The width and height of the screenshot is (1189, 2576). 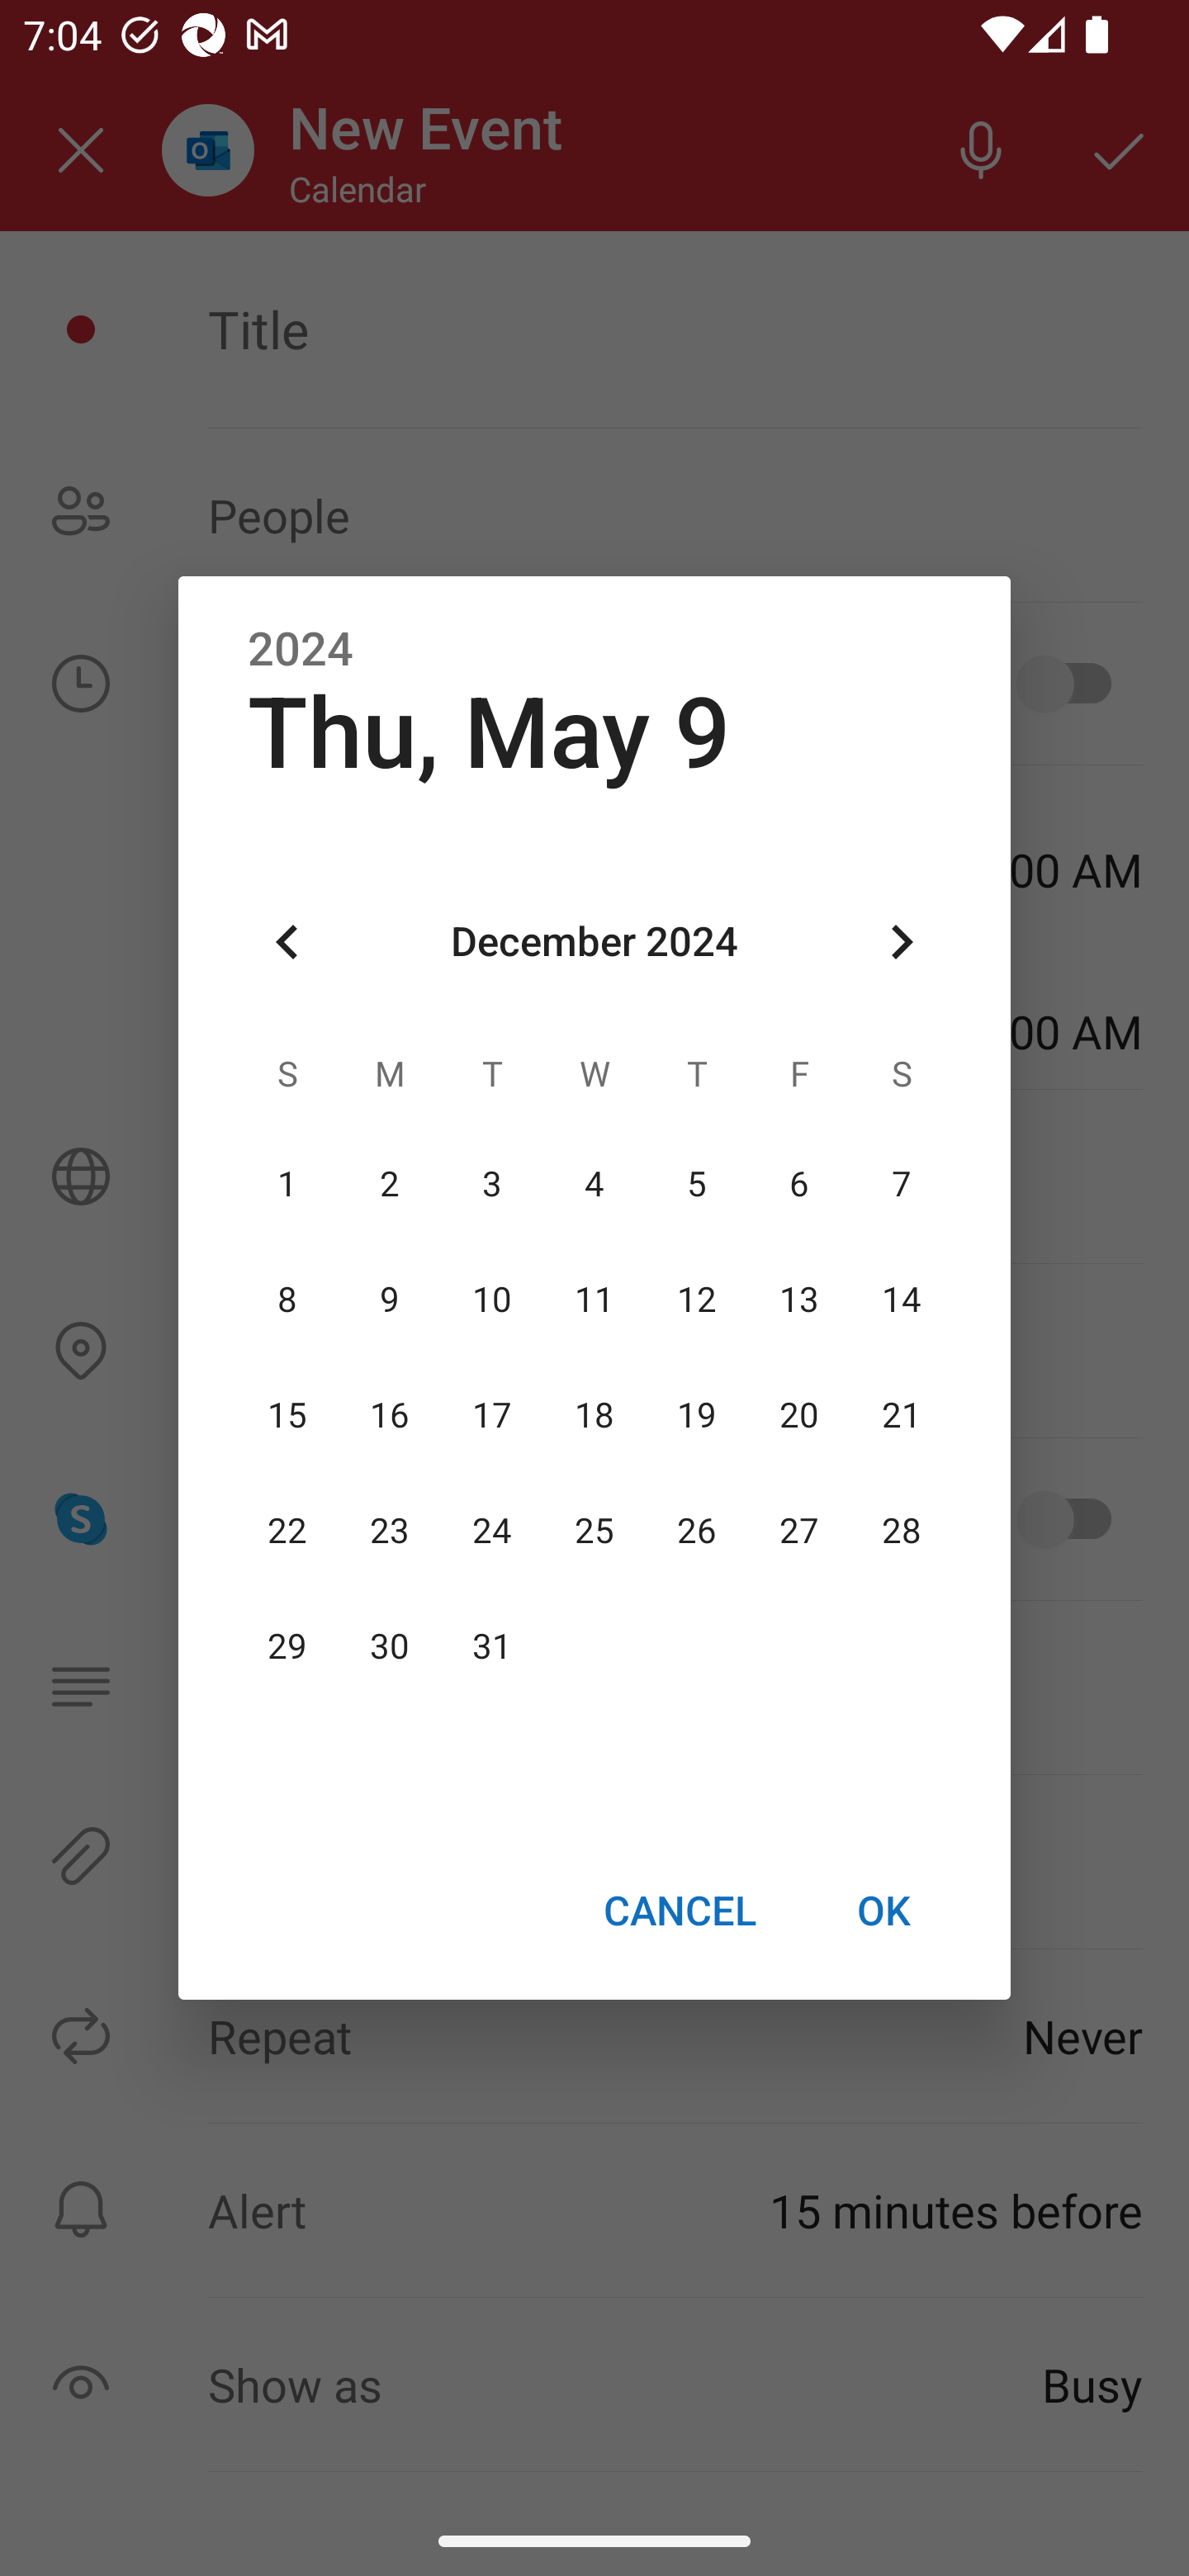 I want to click on 15 15 December 2024, so click(x=287, y=1415).